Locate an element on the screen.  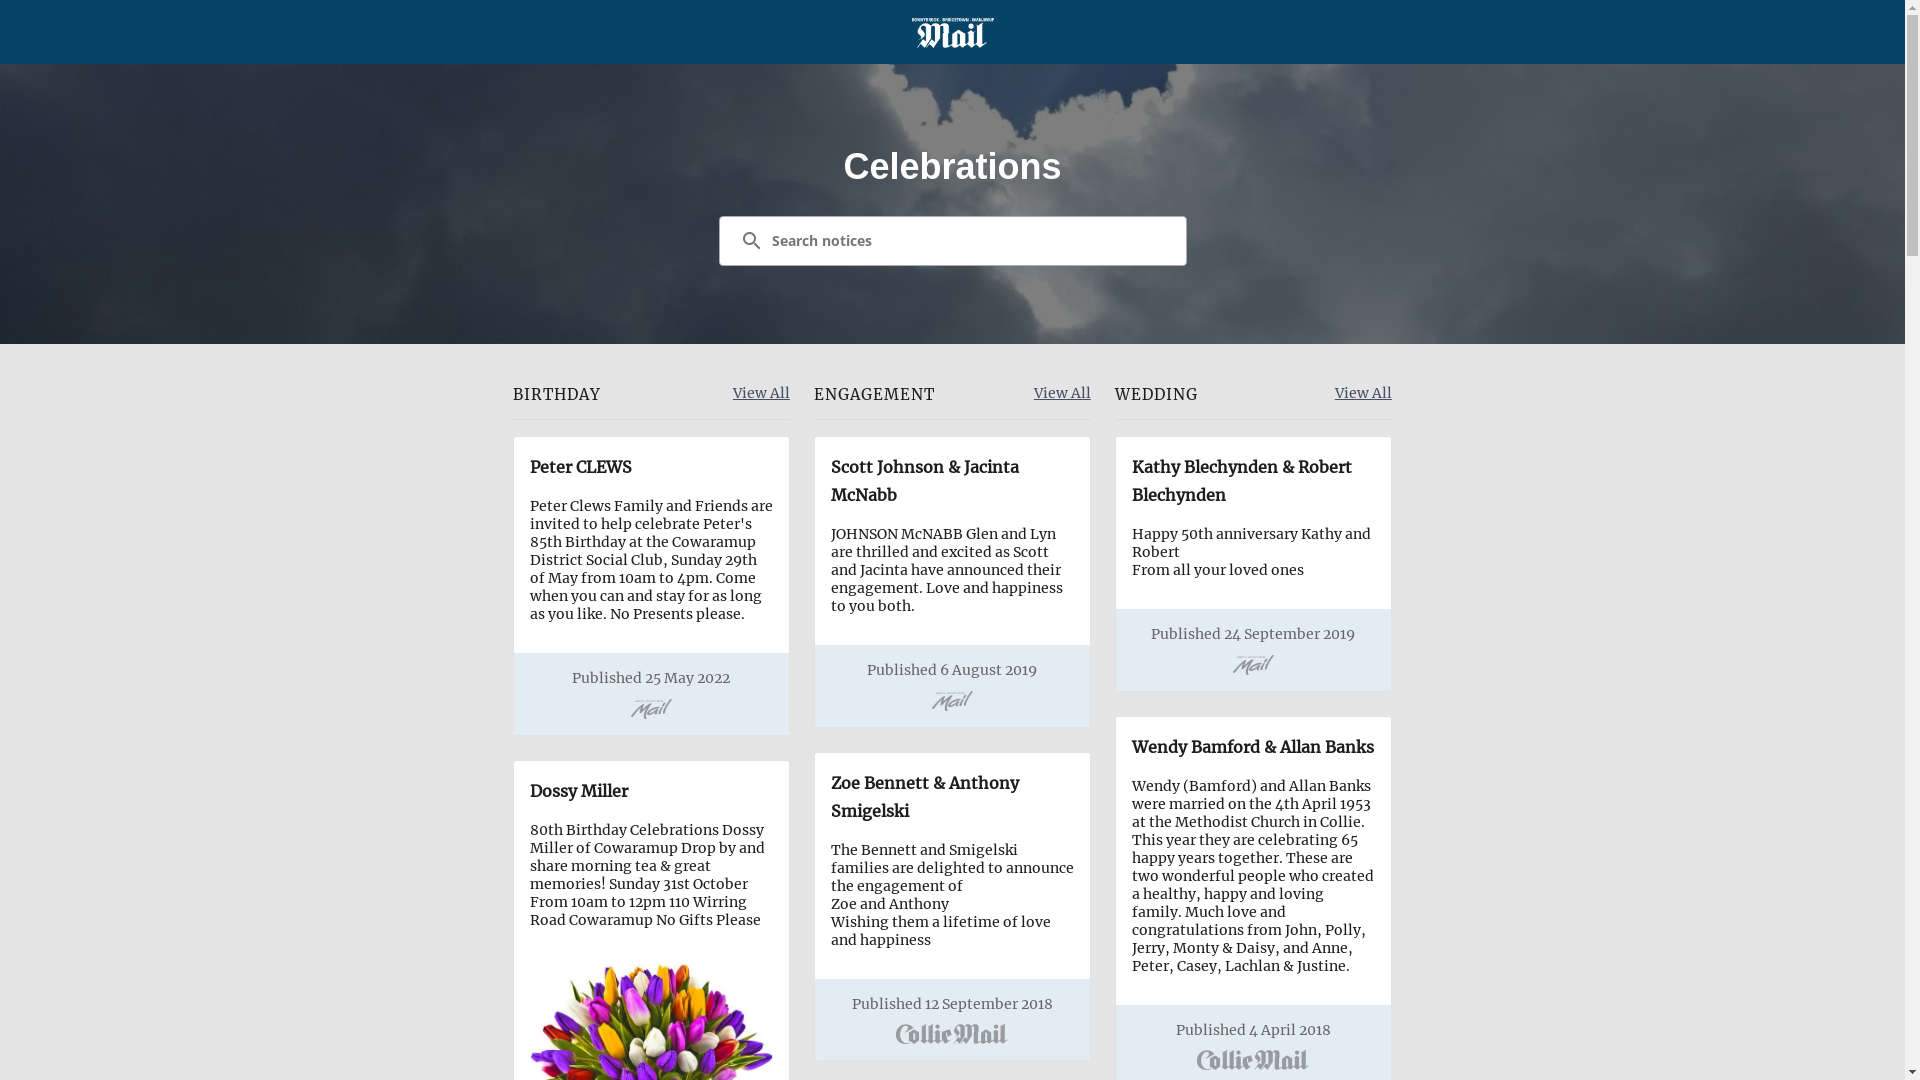
View All is located at coordinates (1364, 394).